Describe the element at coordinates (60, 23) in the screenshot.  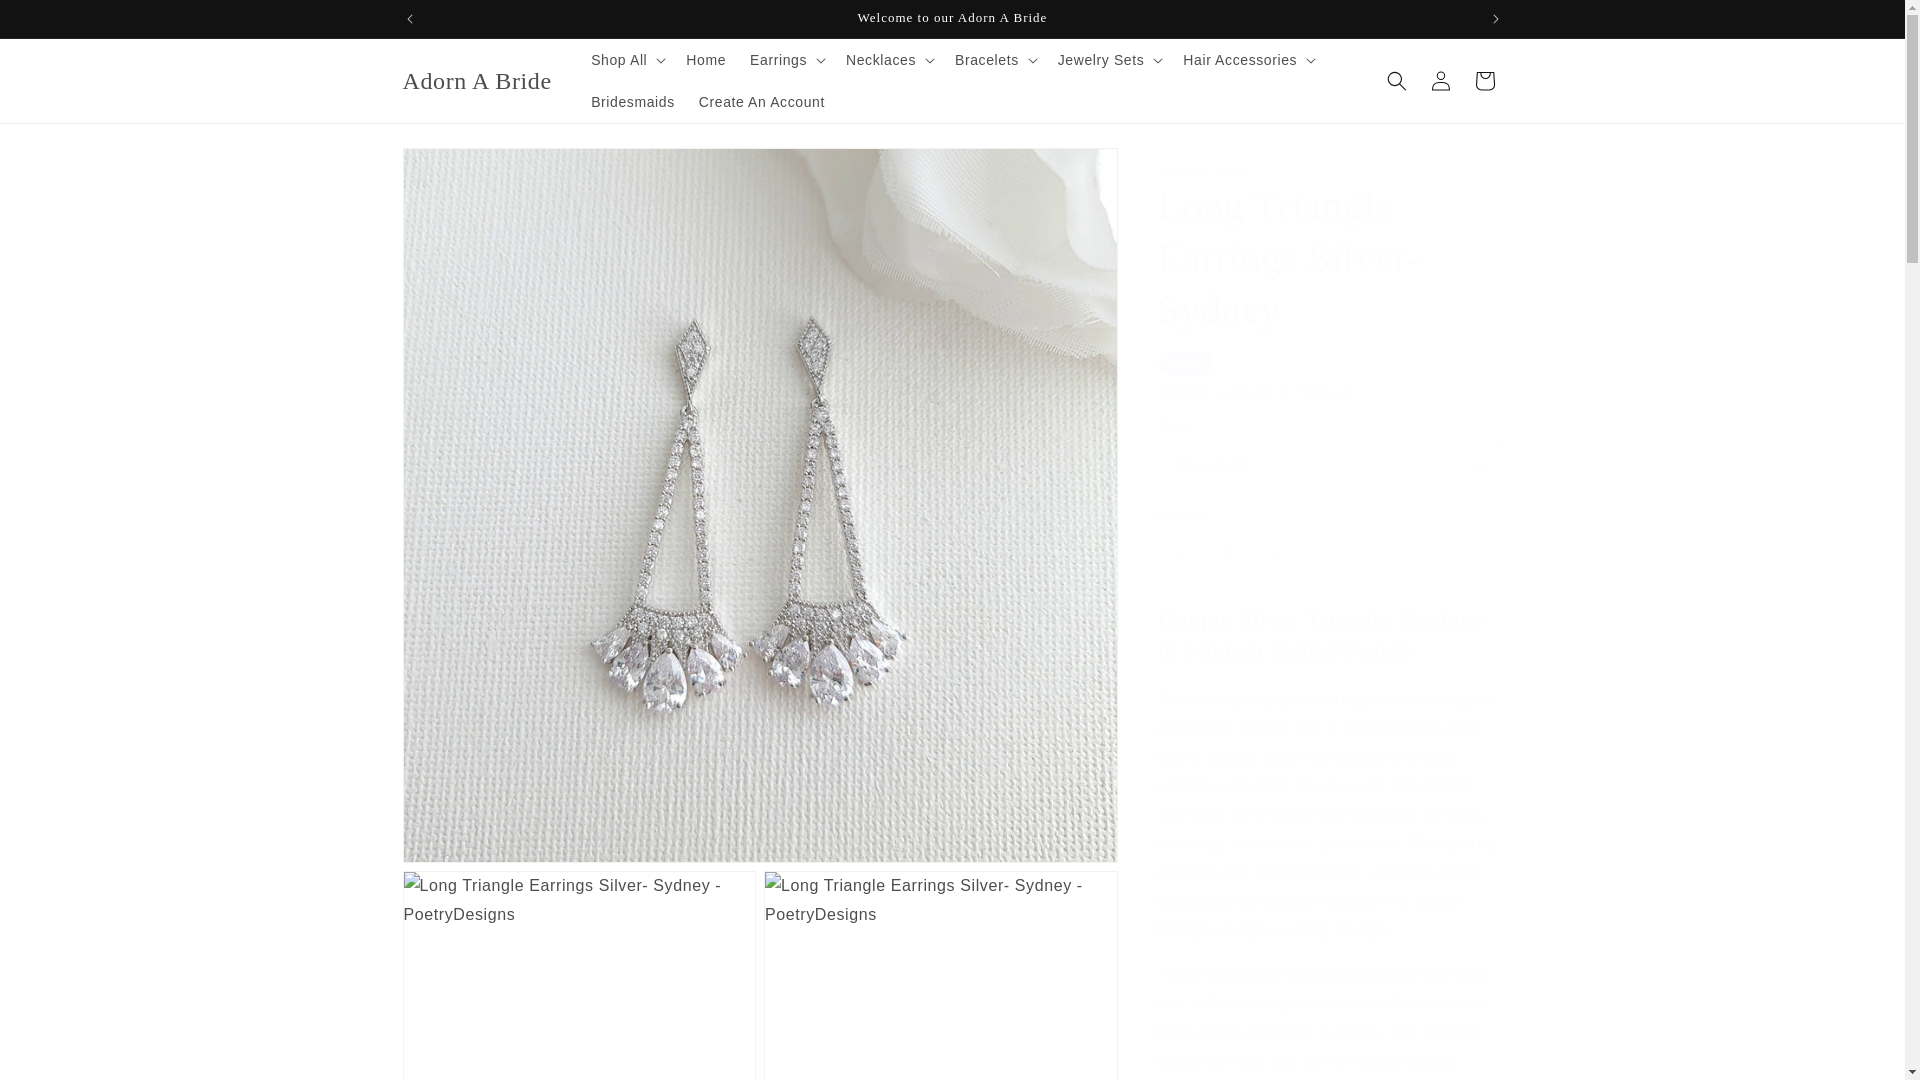
I see `Skip to content` at that location.